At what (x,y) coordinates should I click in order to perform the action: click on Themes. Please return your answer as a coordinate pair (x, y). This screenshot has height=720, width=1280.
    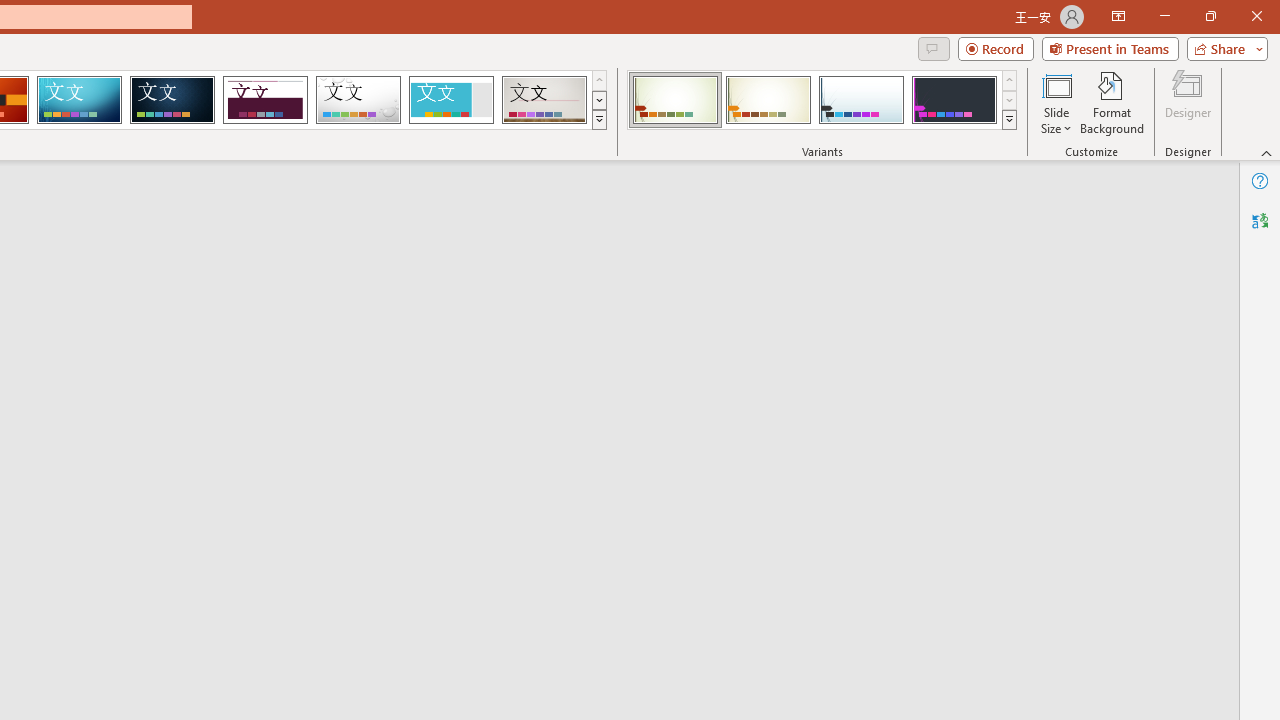
    Looking at the image, I should click on (598, 120).